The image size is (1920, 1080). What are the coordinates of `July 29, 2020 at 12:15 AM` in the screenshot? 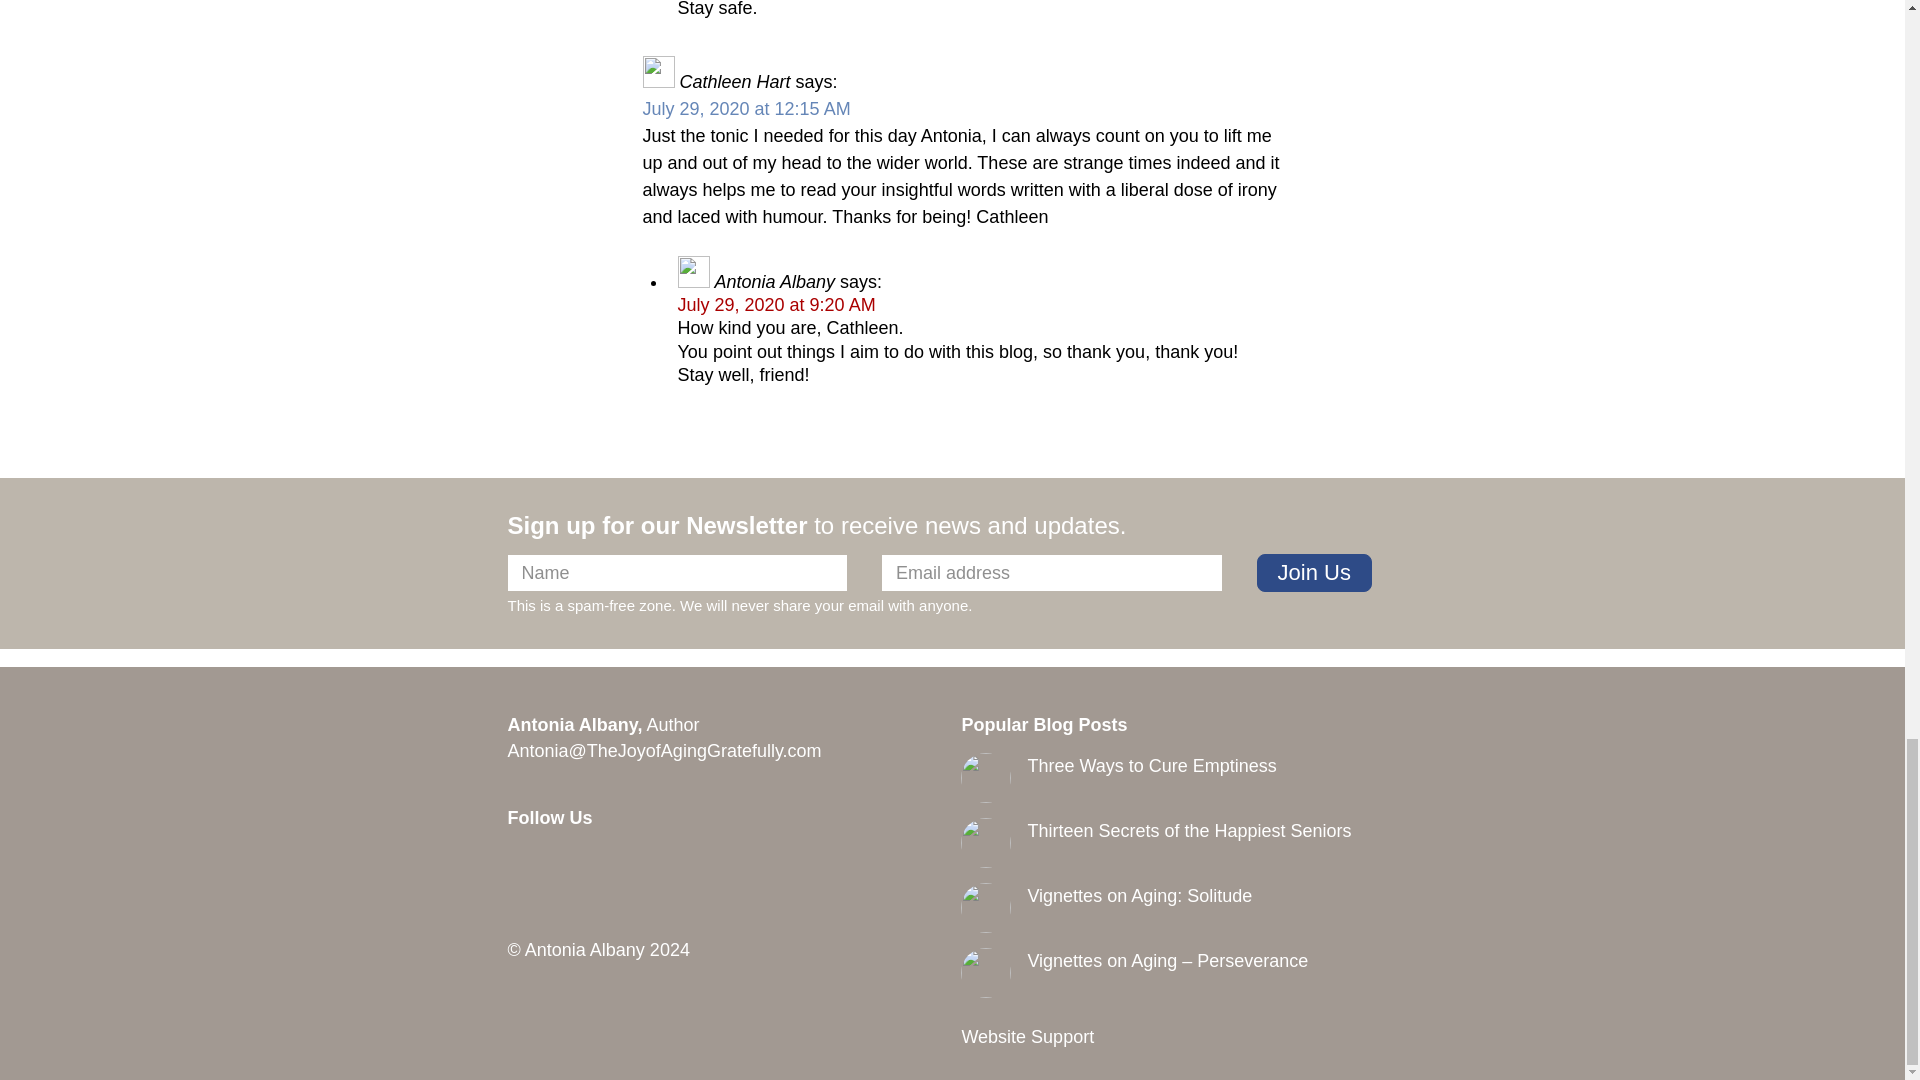 It's located at (746, 108).